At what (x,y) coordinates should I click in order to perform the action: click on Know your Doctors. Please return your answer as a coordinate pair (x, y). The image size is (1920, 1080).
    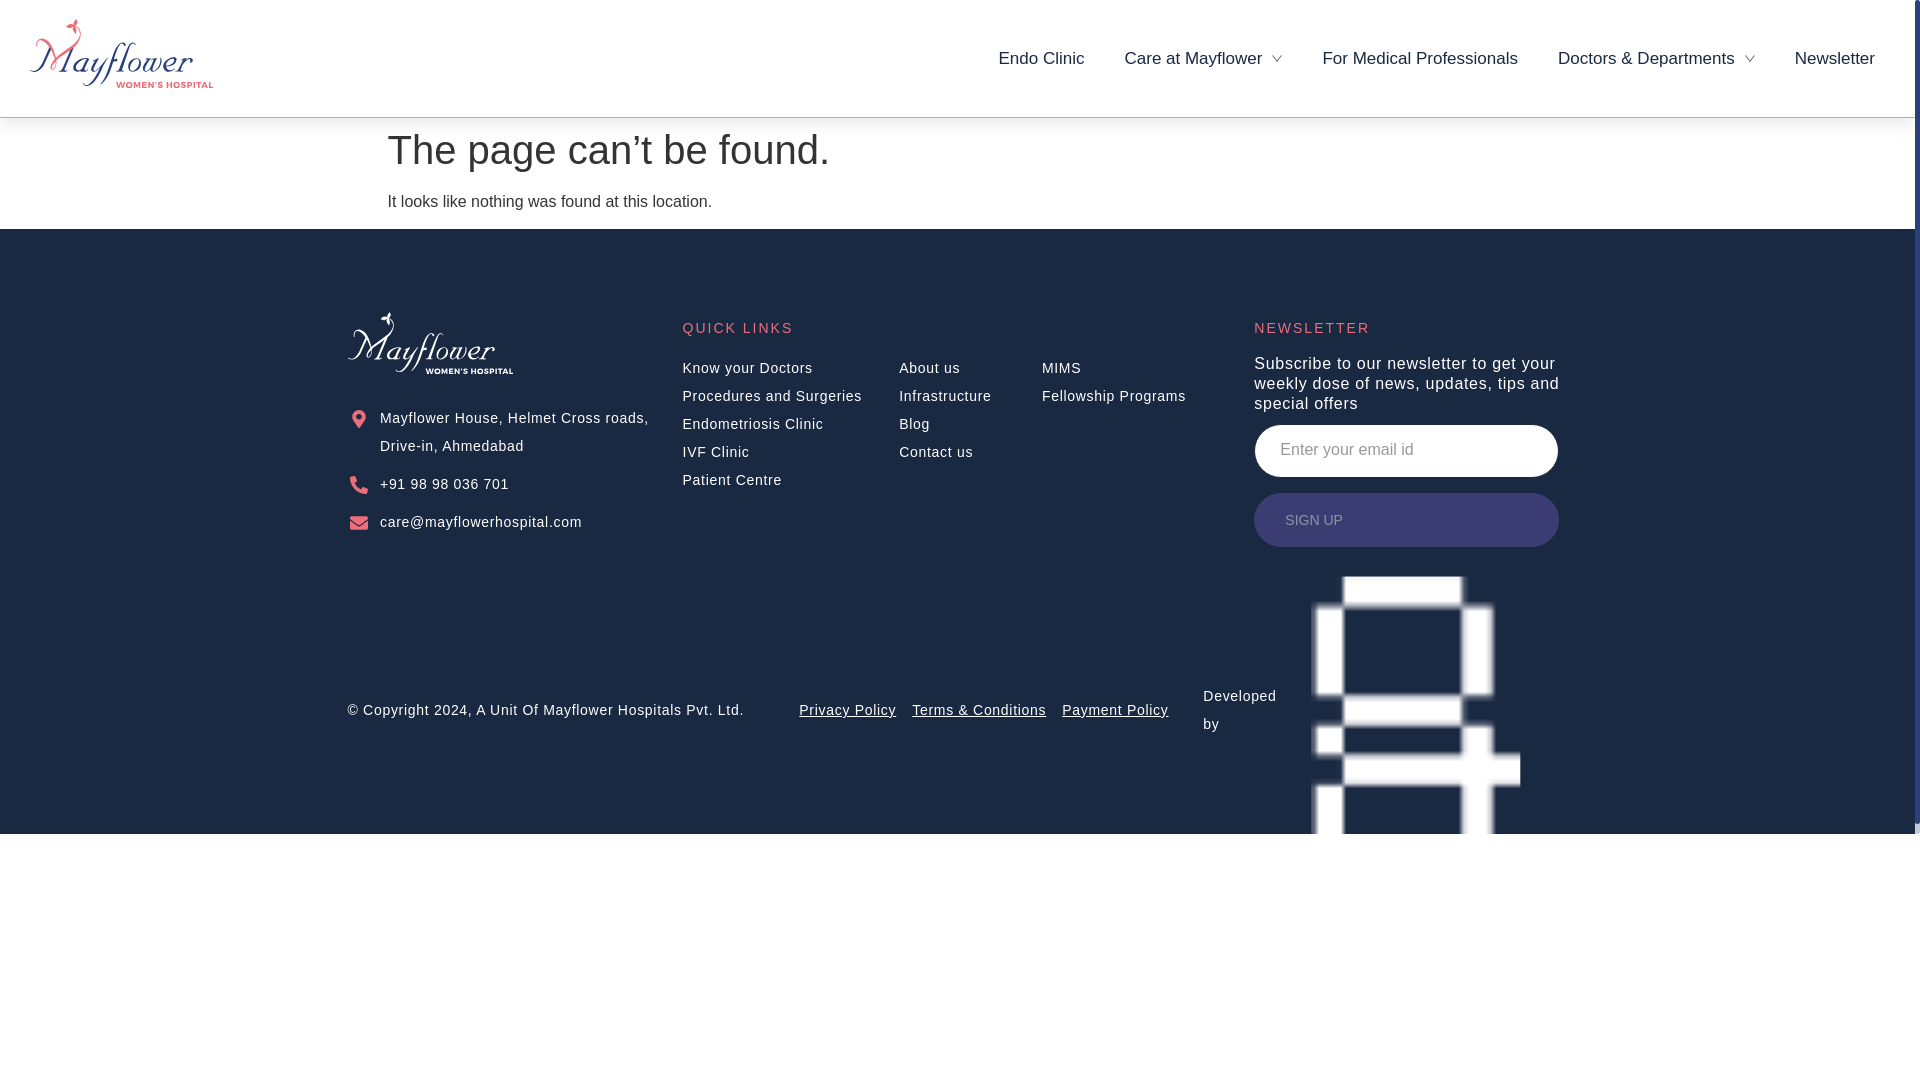
    Looking at the image, I should click on (792, 368).